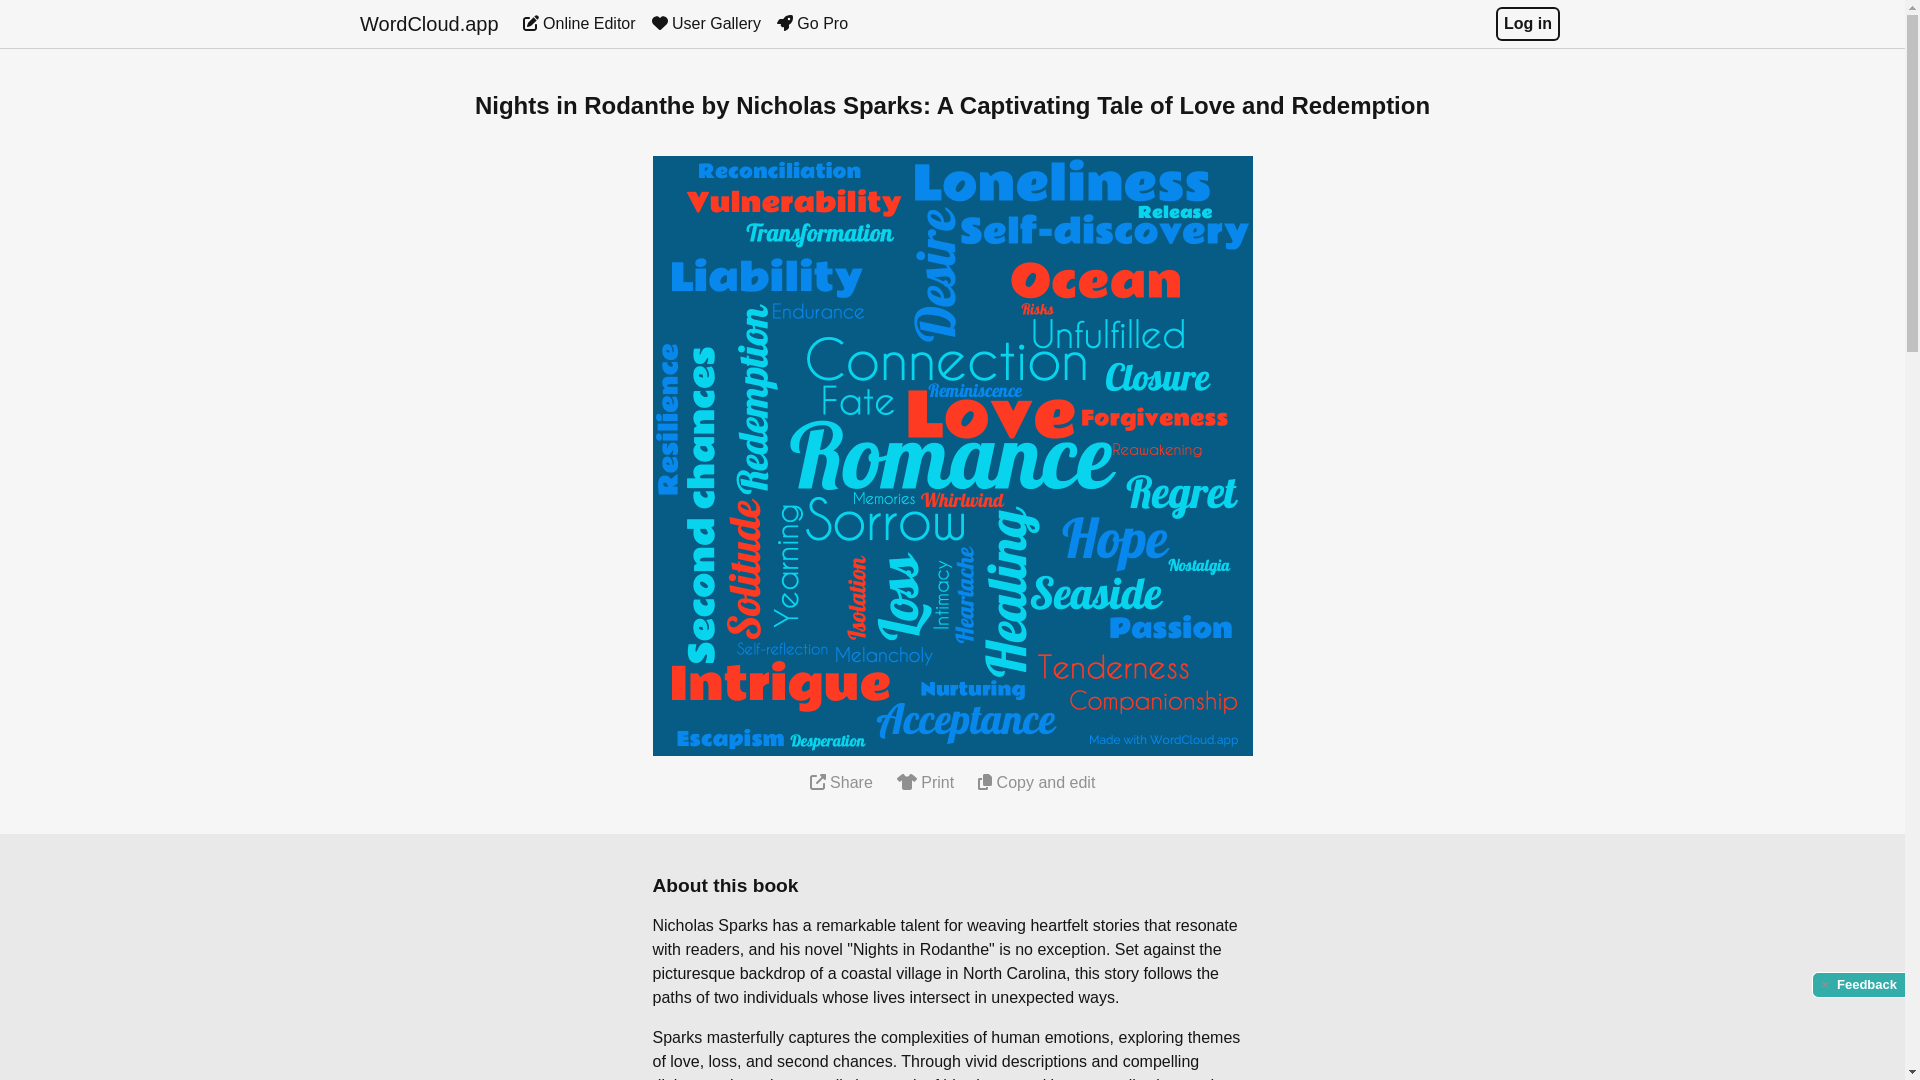 This screenshot has width=1920, height=1080. What do you see at coordinates (706, 24) in the screenshot?
I see `User Gallery` at bounding box center [706, 24].